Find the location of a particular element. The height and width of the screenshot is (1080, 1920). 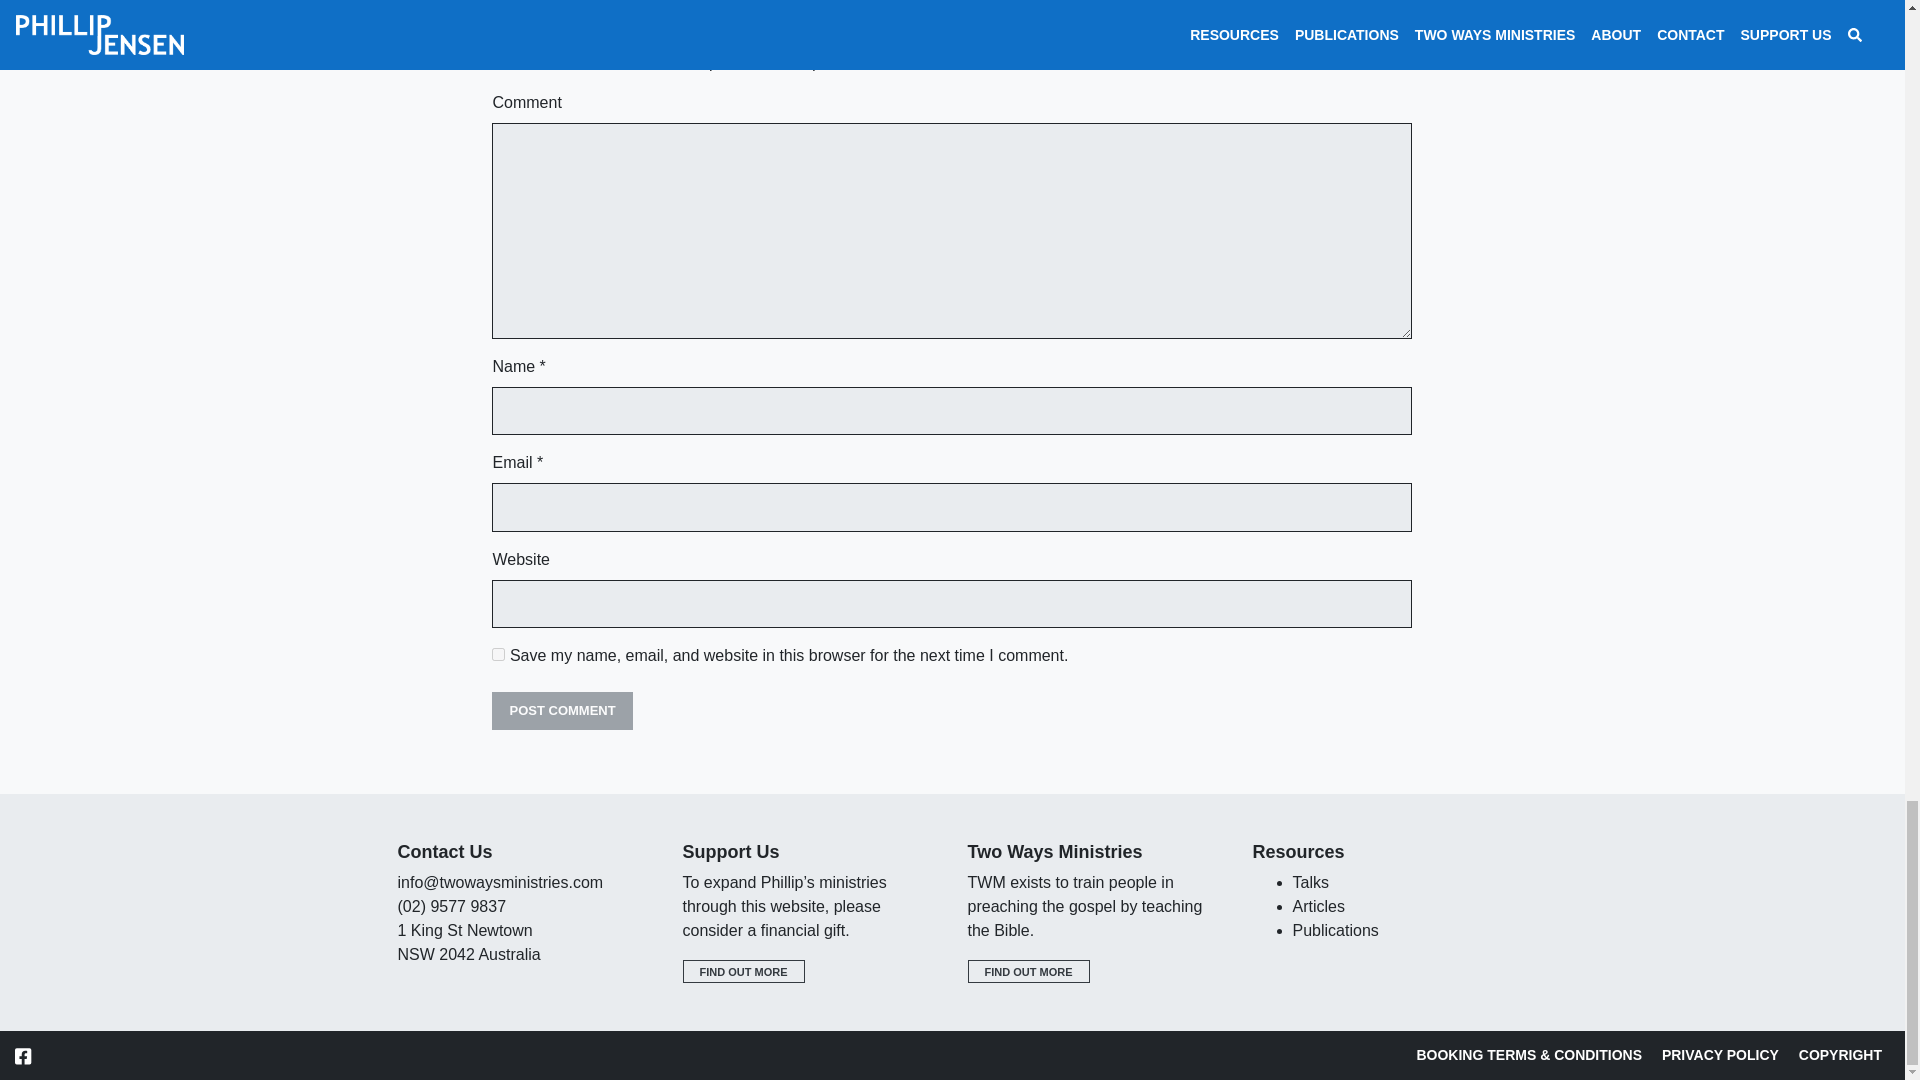

Visit us is located at coordinates (469, 942).